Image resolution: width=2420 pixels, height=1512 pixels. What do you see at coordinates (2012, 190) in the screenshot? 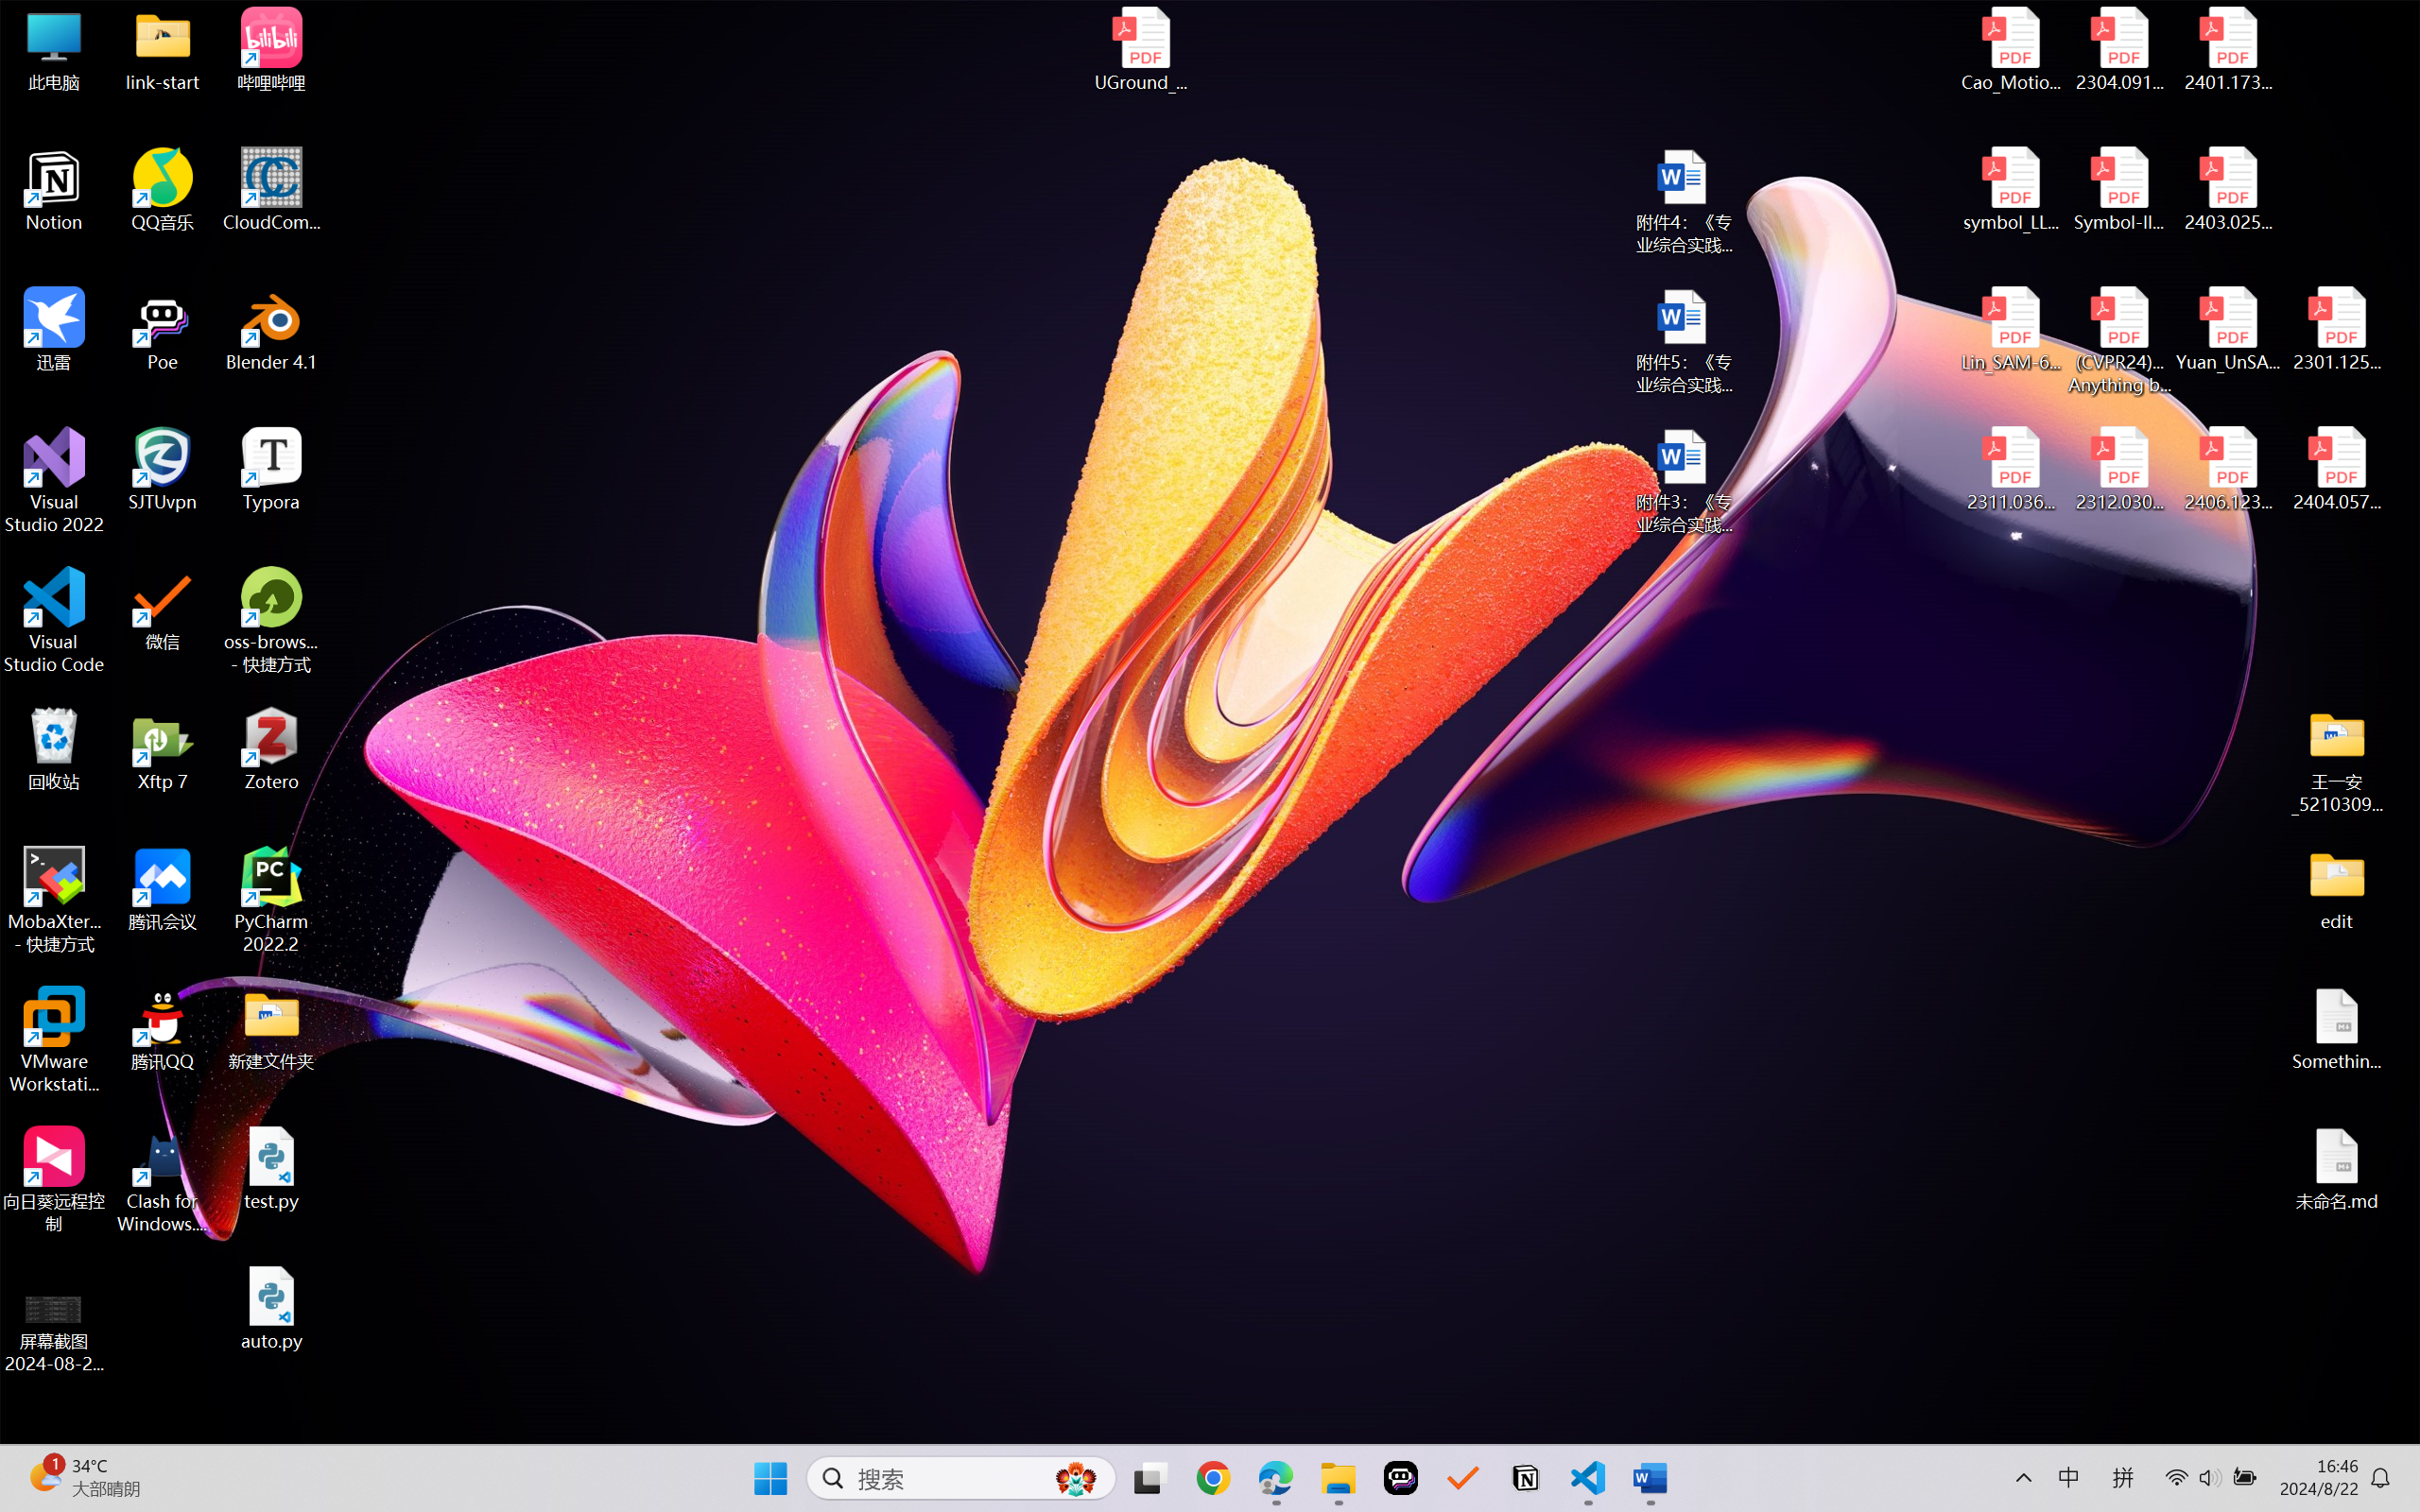
I see `symbol_LLM.pdf` at bounding box center [2012, 190].